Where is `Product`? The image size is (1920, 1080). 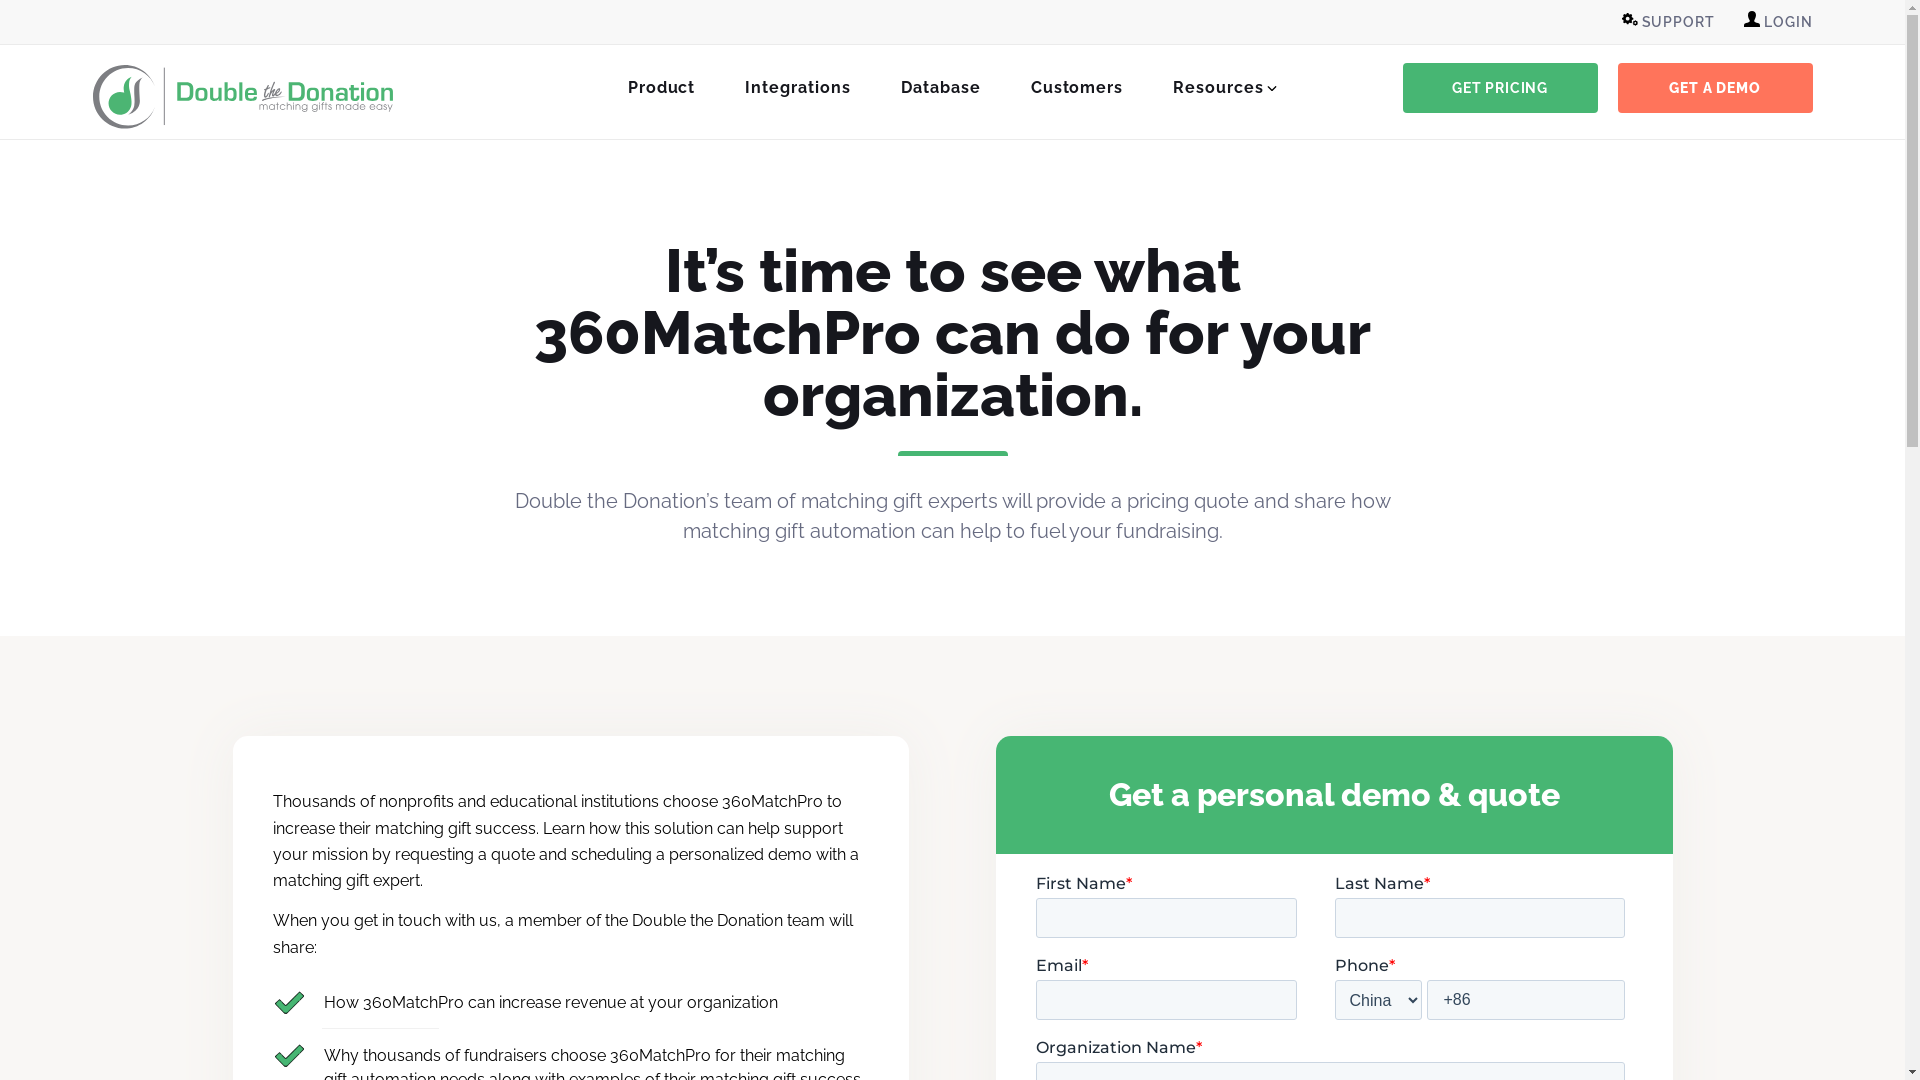
Product is located at coordinates (662, 88).